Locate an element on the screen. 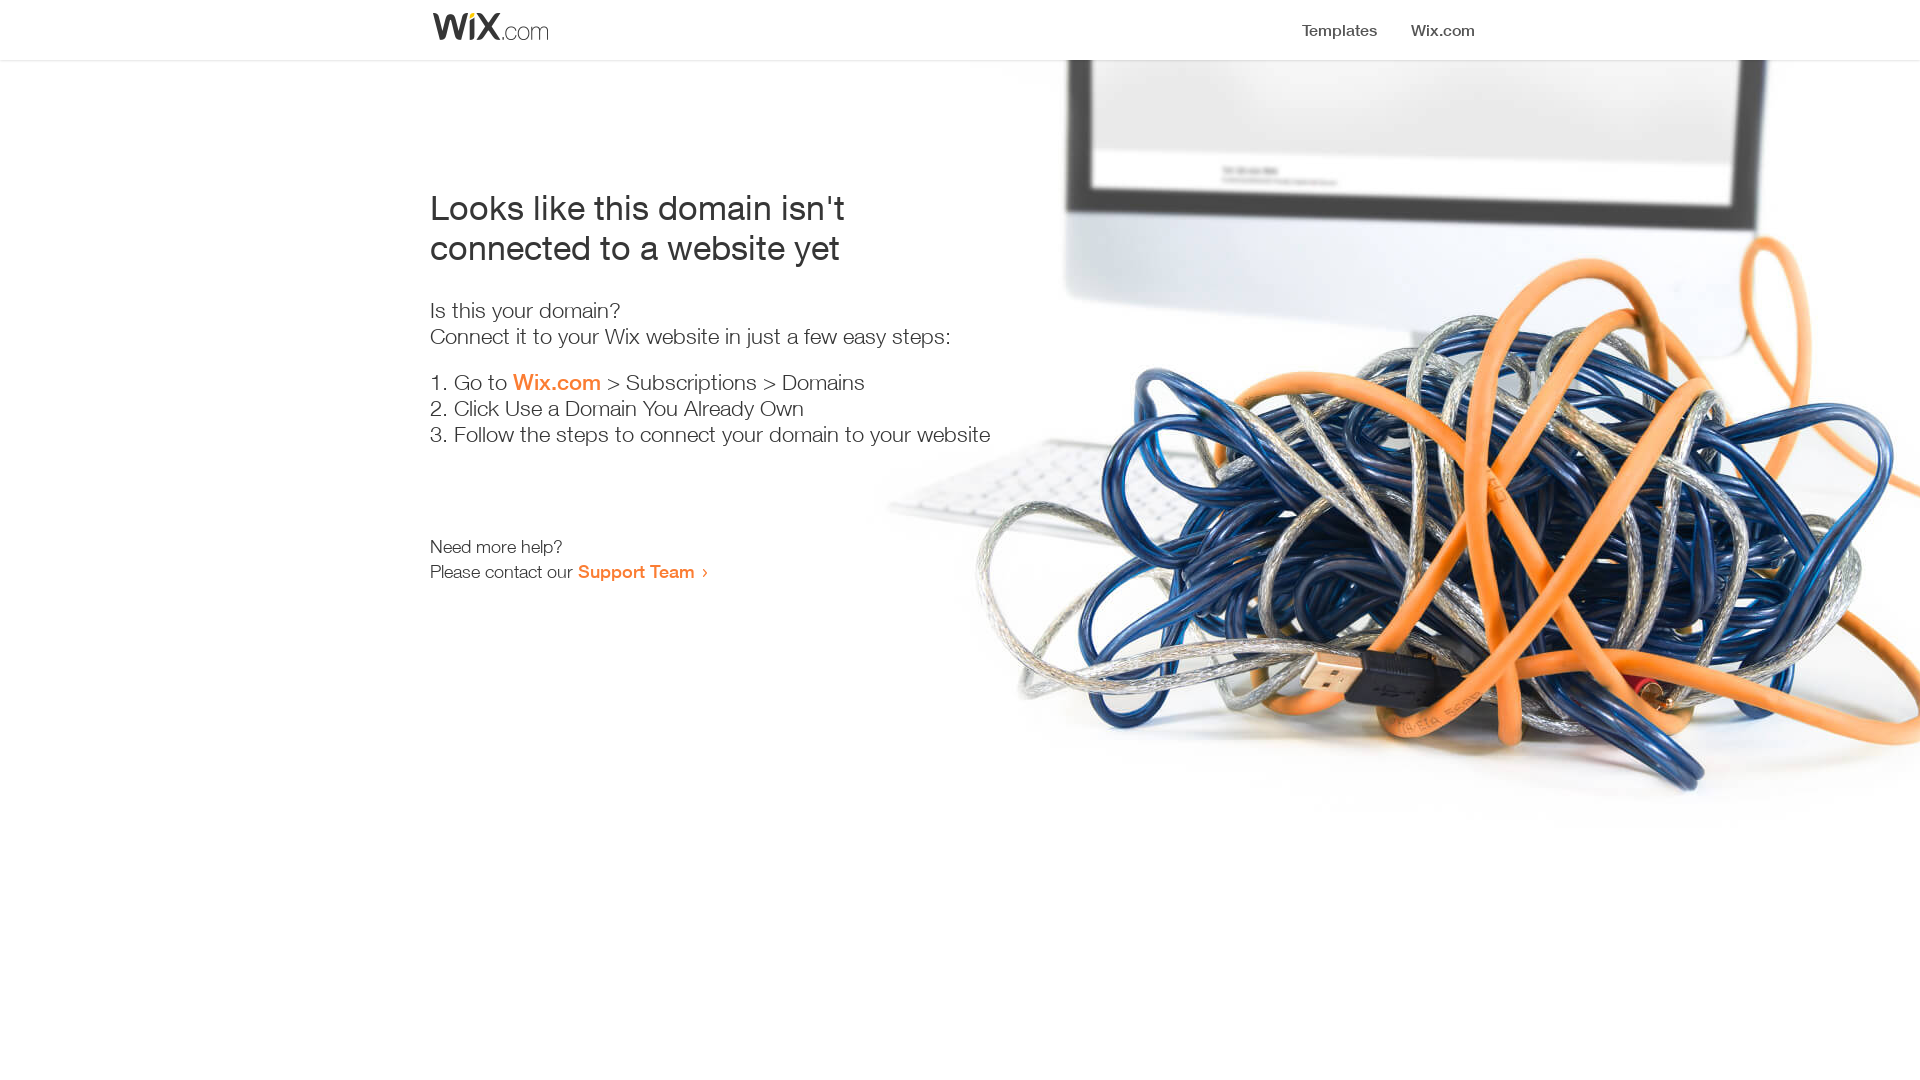  Wix.com is located at coordinates (557, 382).